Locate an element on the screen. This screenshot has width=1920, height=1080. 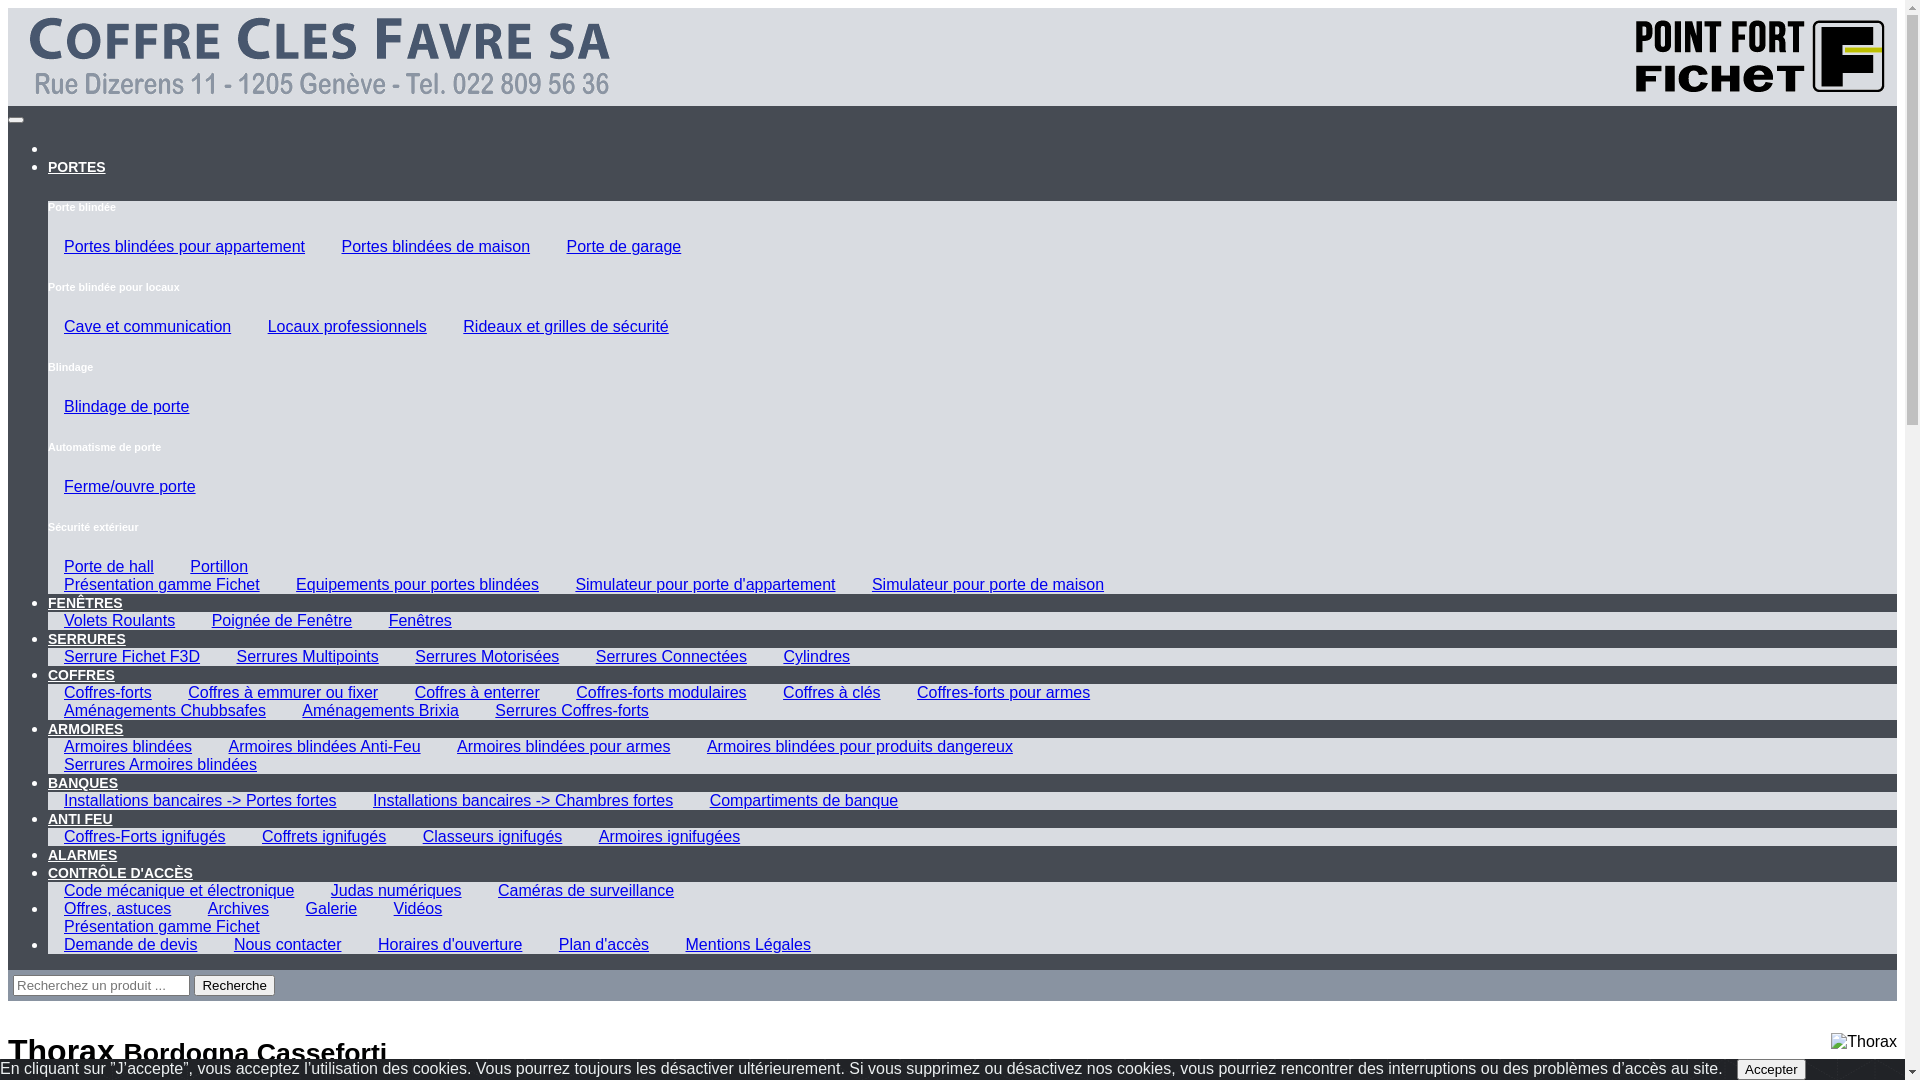
PORTES is located at coordinates (77, 167).